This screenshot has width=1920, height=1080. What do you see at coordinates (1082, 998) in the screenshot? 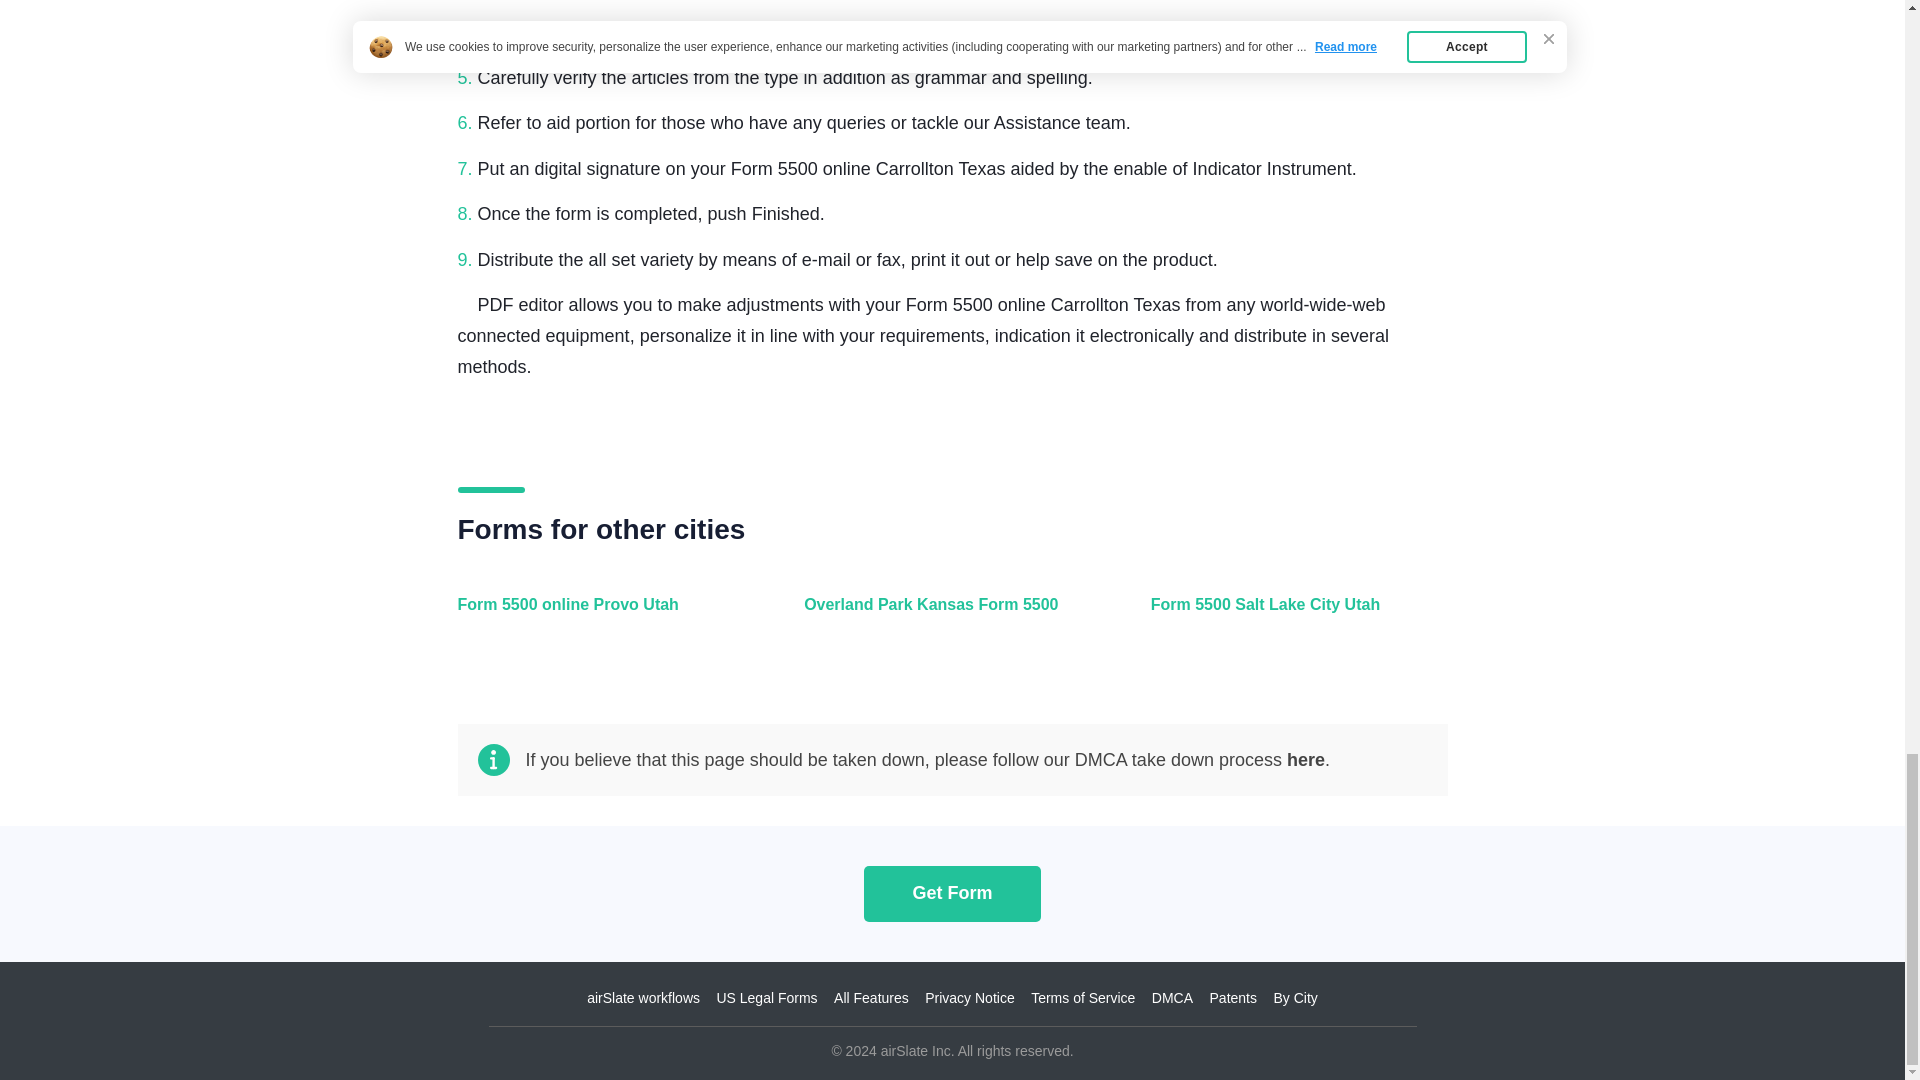
I see `Terms of Service` at bounding box center [1082, 998].